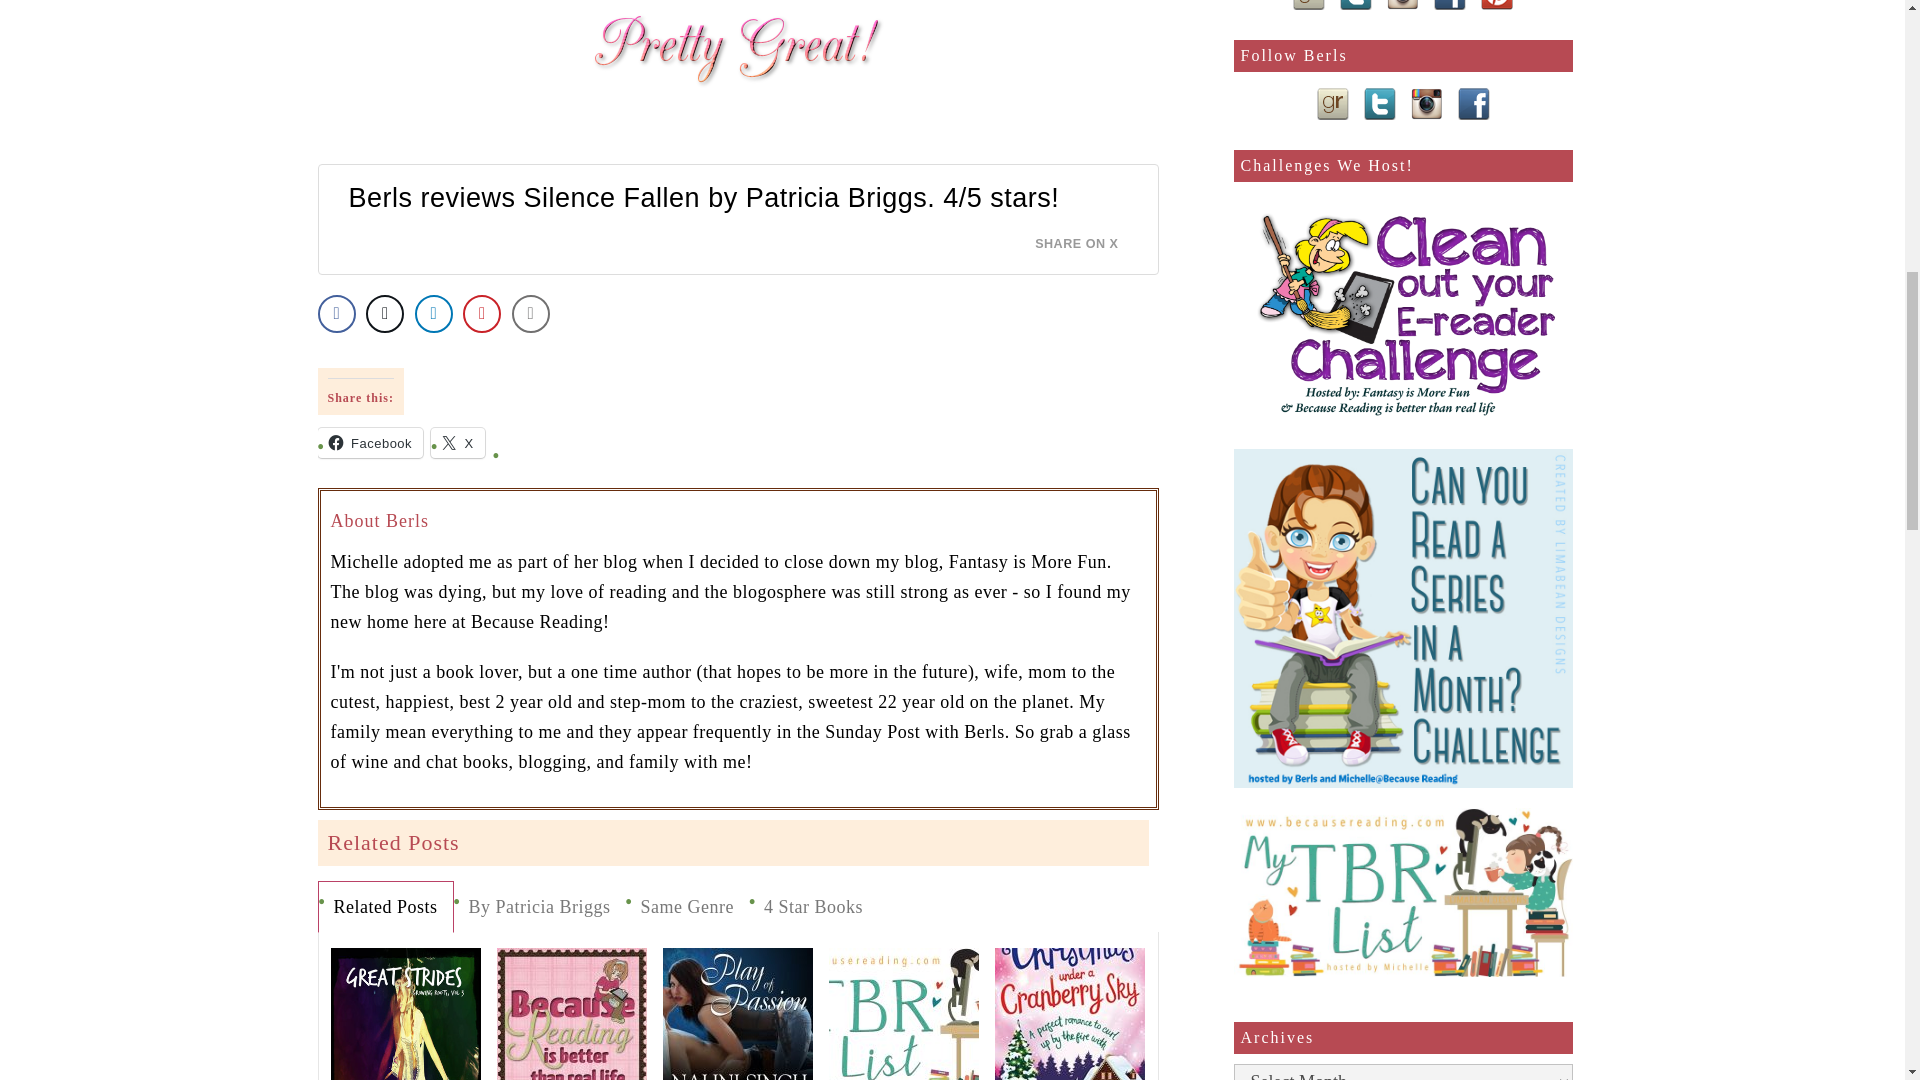 The width and height of the screenshot is (1920, 1080). What do you see at coordinates (686, 907) in the screenshot?
I see `Same Genre` at bounding box center [686, 907].